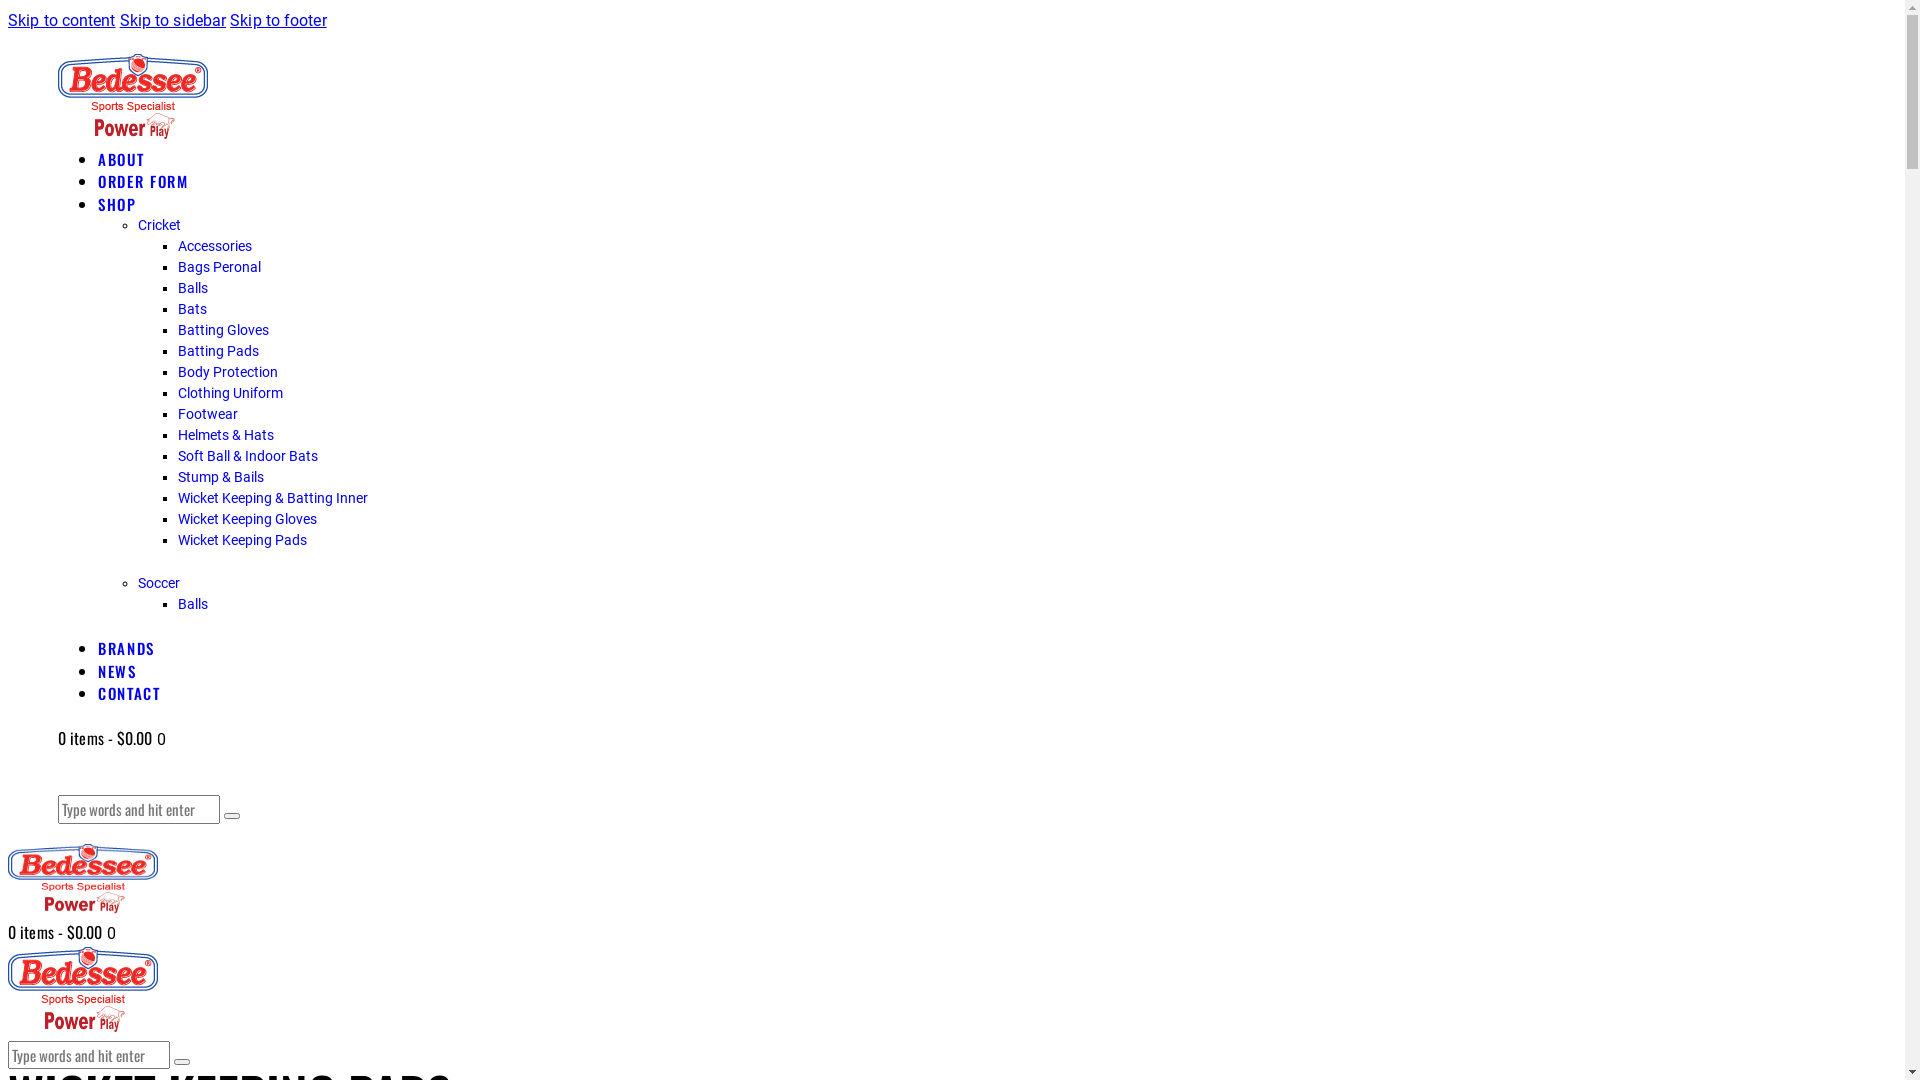 This screenshot has width=1920, height=1080. What do you see at coordinates (144, 181) in the screenshot?
I see `ORDER FORM` at bounding box center [144, 181].